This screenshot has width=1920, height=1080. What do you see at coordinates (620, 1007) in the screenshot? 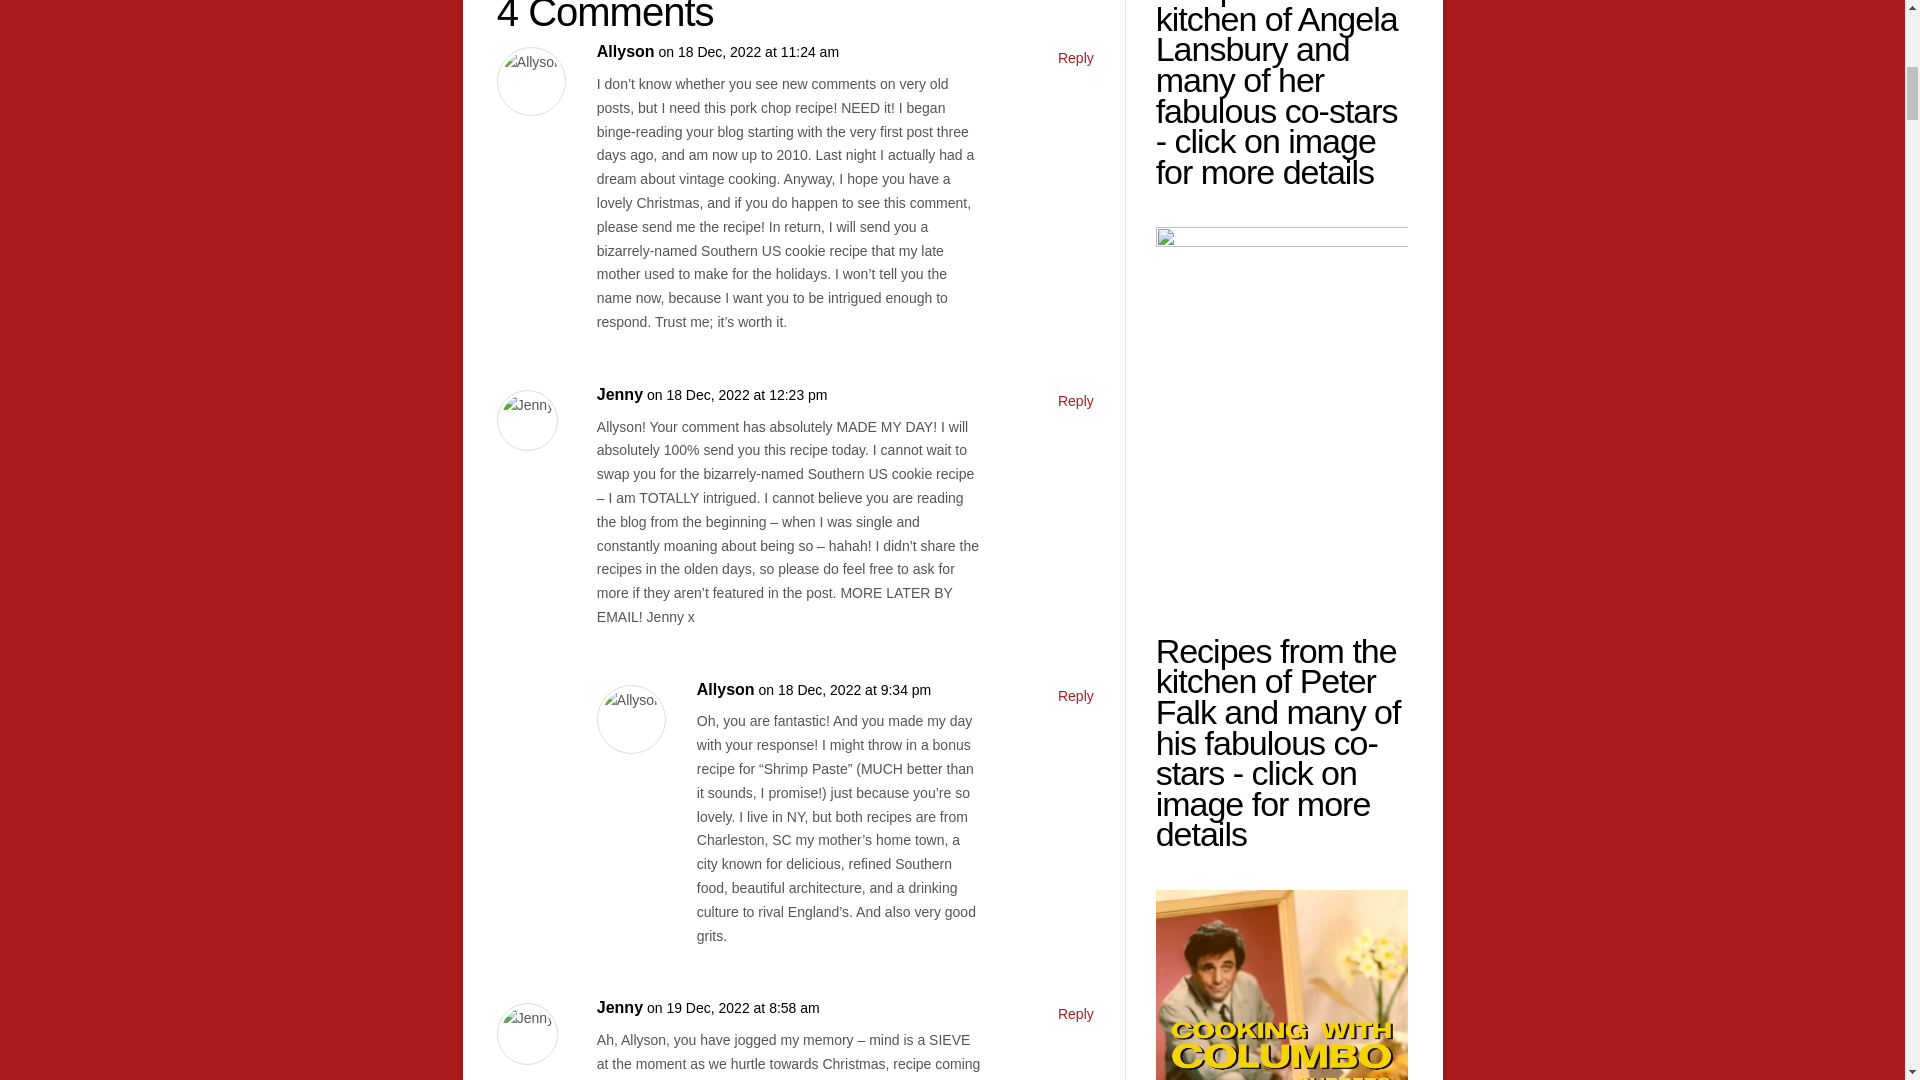
I see `Jenny` at bounding box center [620, 1007].